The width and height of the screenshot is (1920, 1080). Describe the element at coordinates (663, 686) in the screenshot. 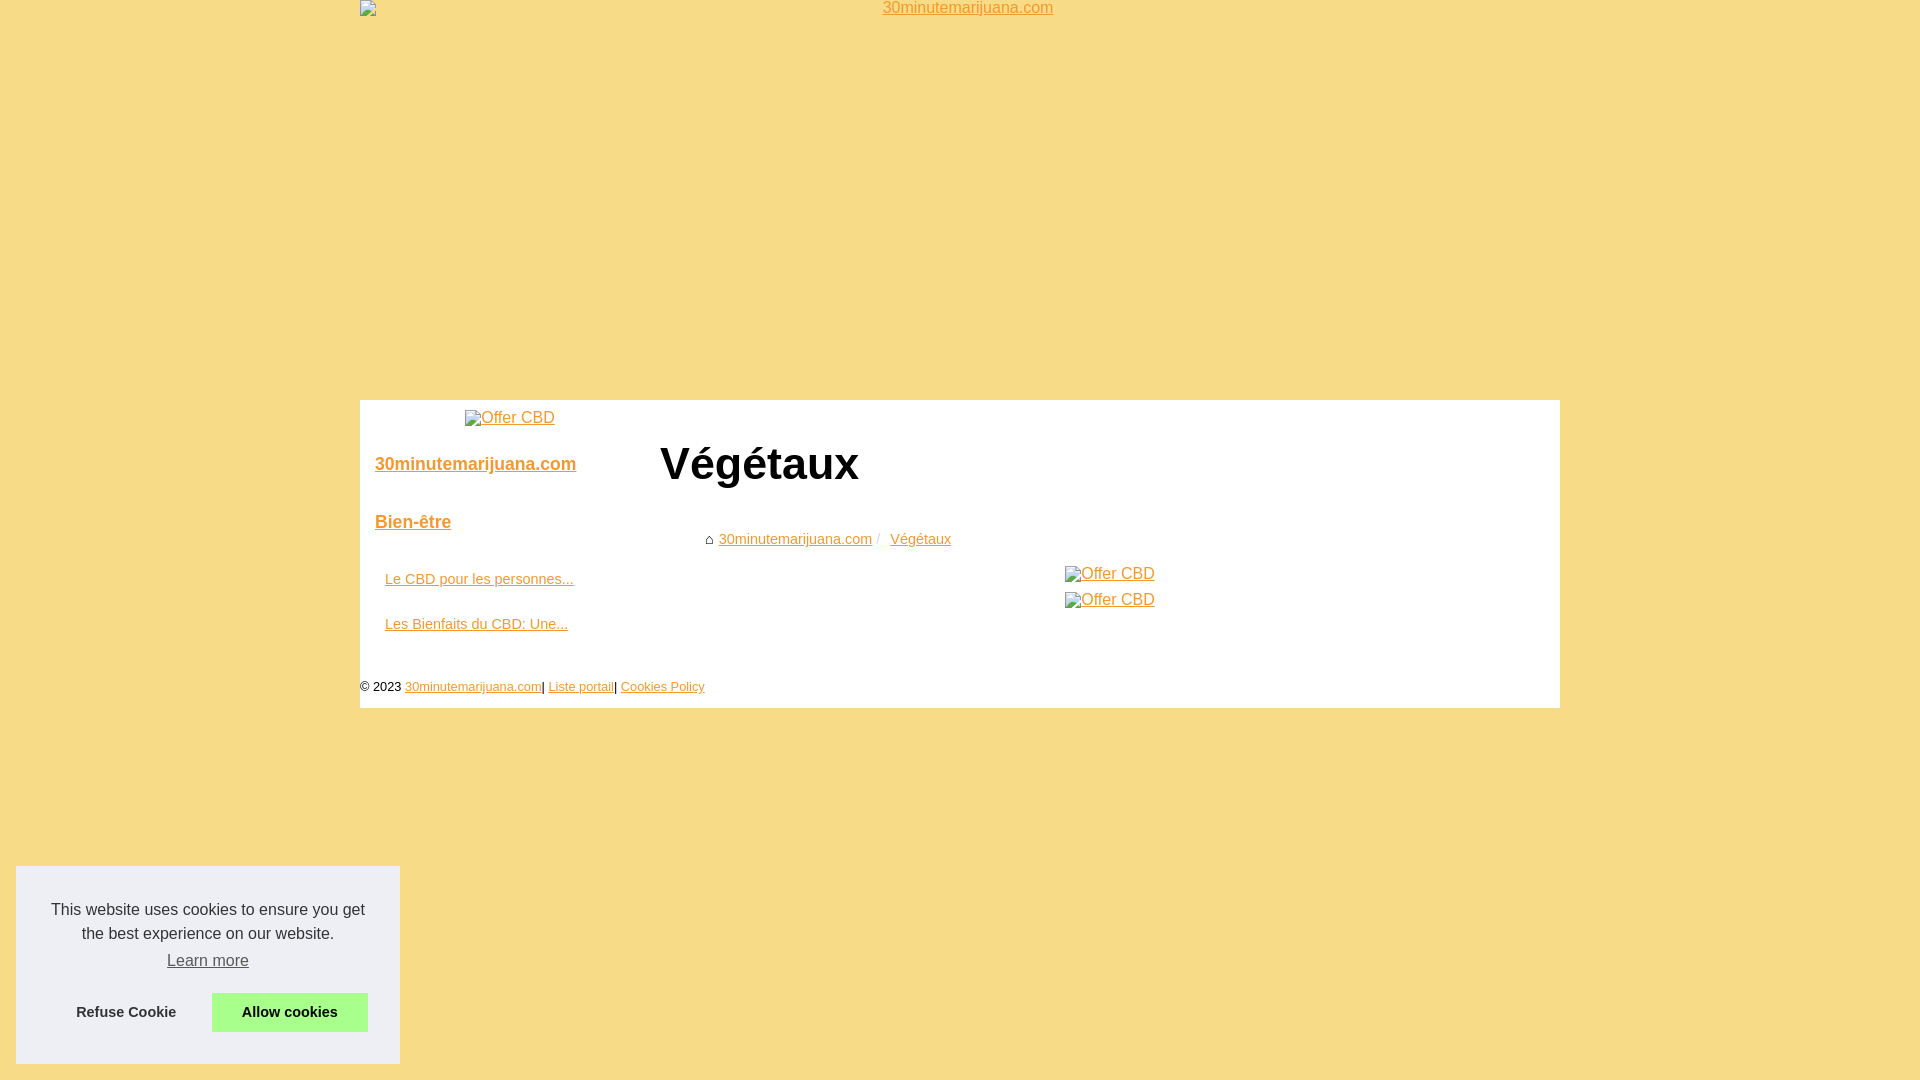

I see `Cookies Policy` at that location.